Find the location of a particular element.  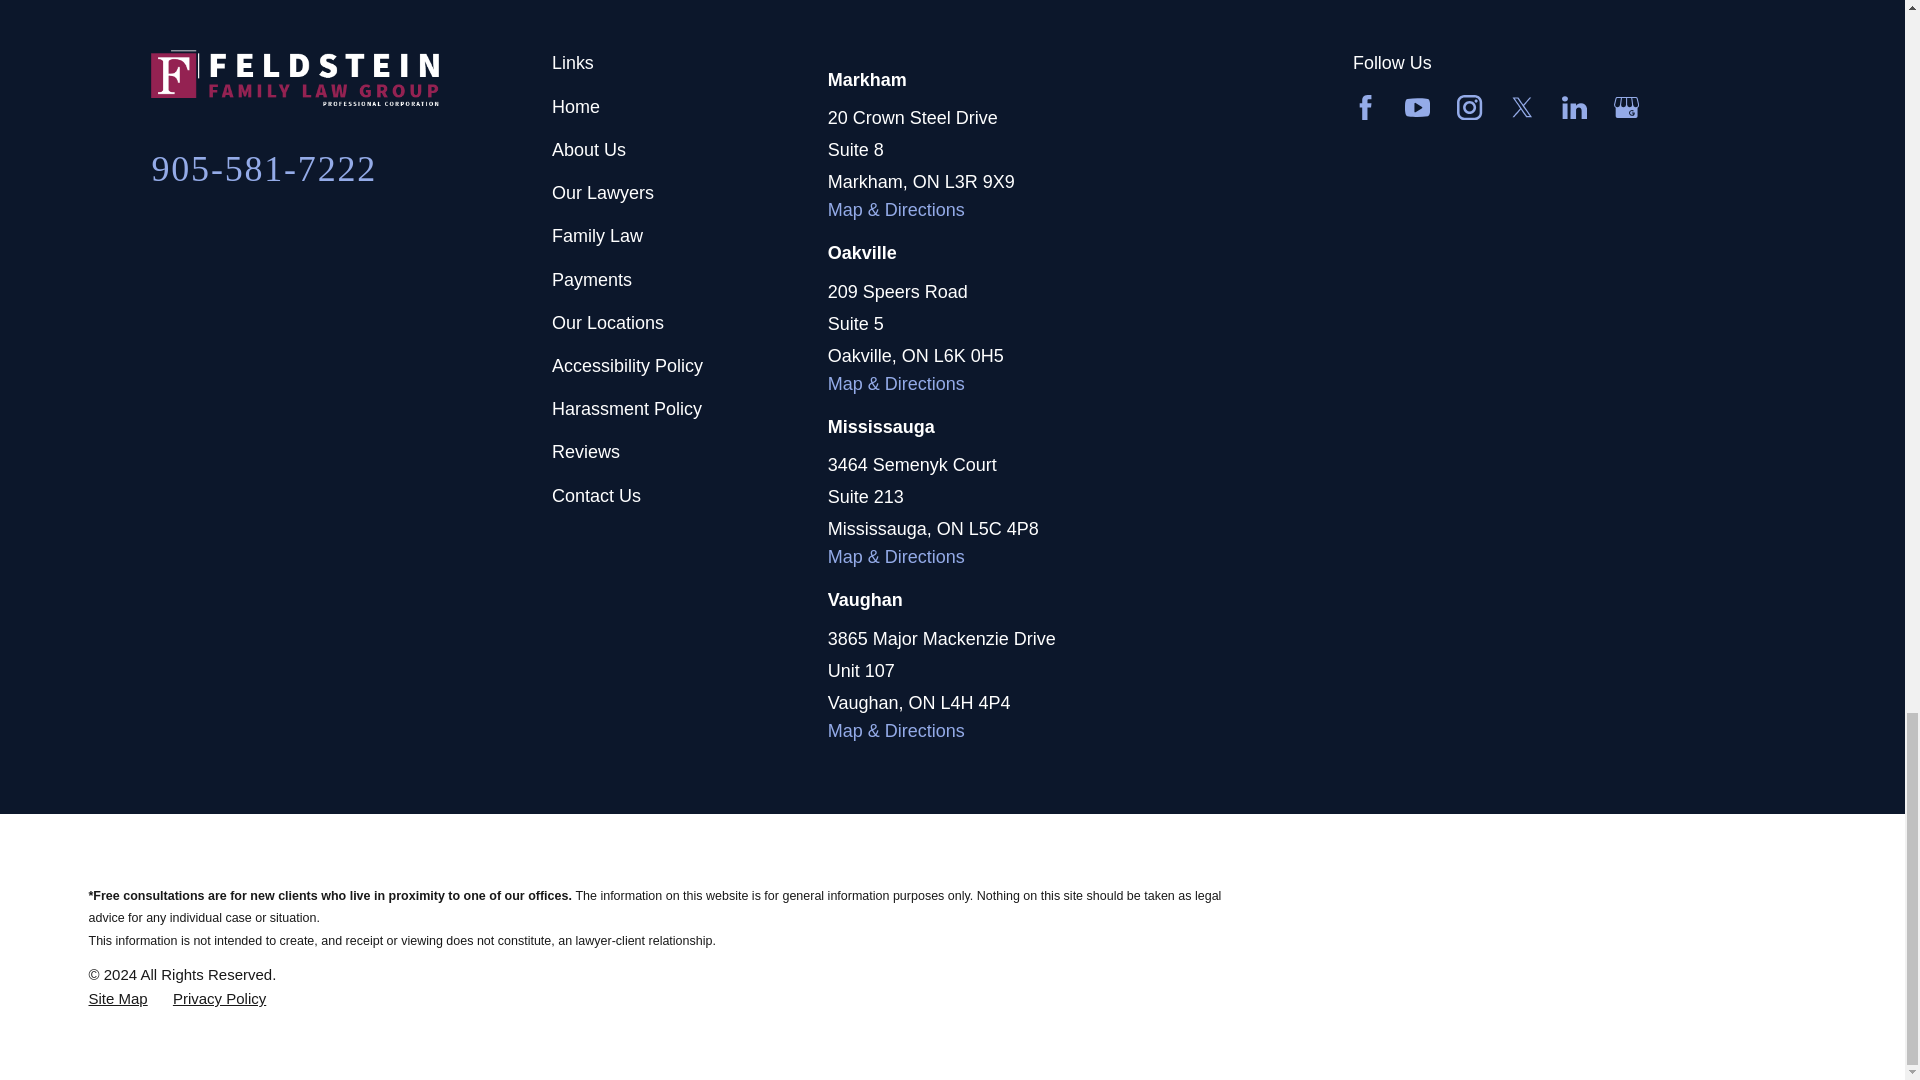

Home is located at coordinates (352, 77).